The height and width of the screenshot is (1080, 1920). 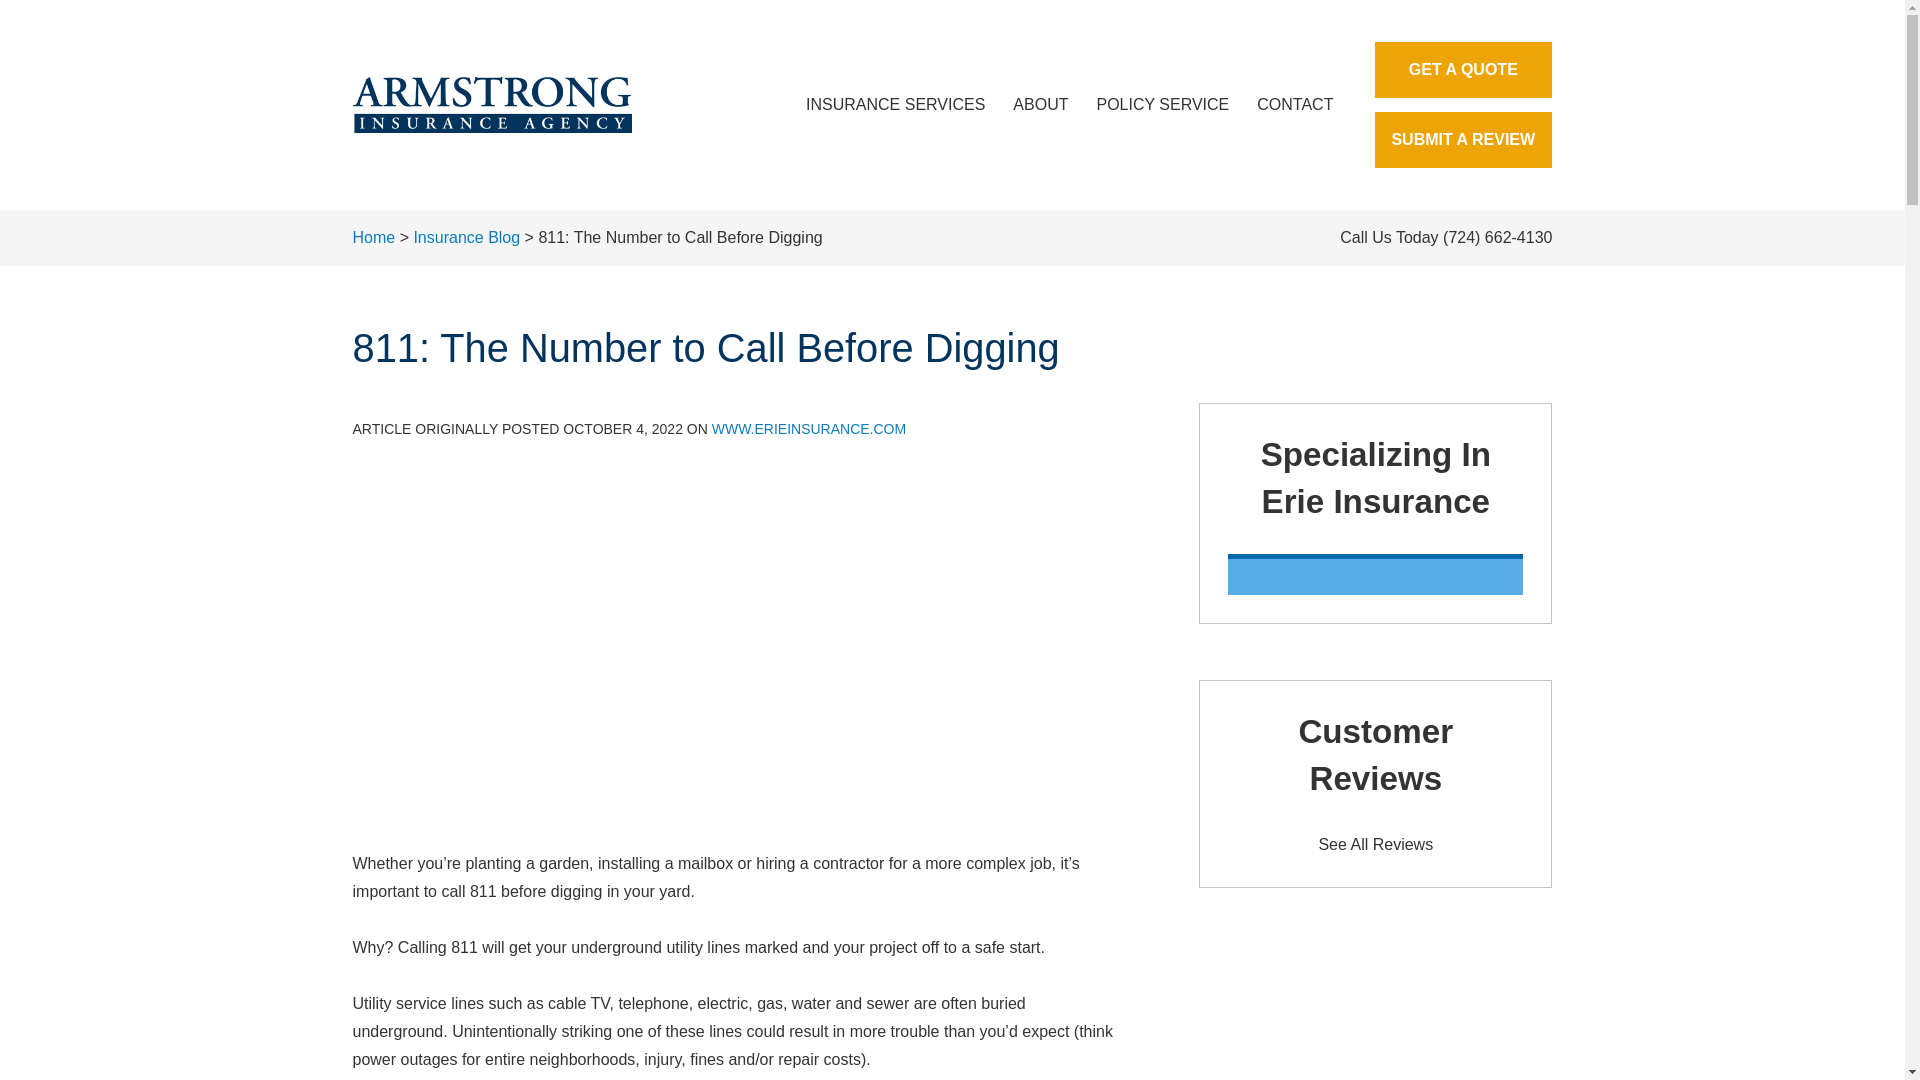 I want to click on ABOUT, so click(x=1040, y=104).